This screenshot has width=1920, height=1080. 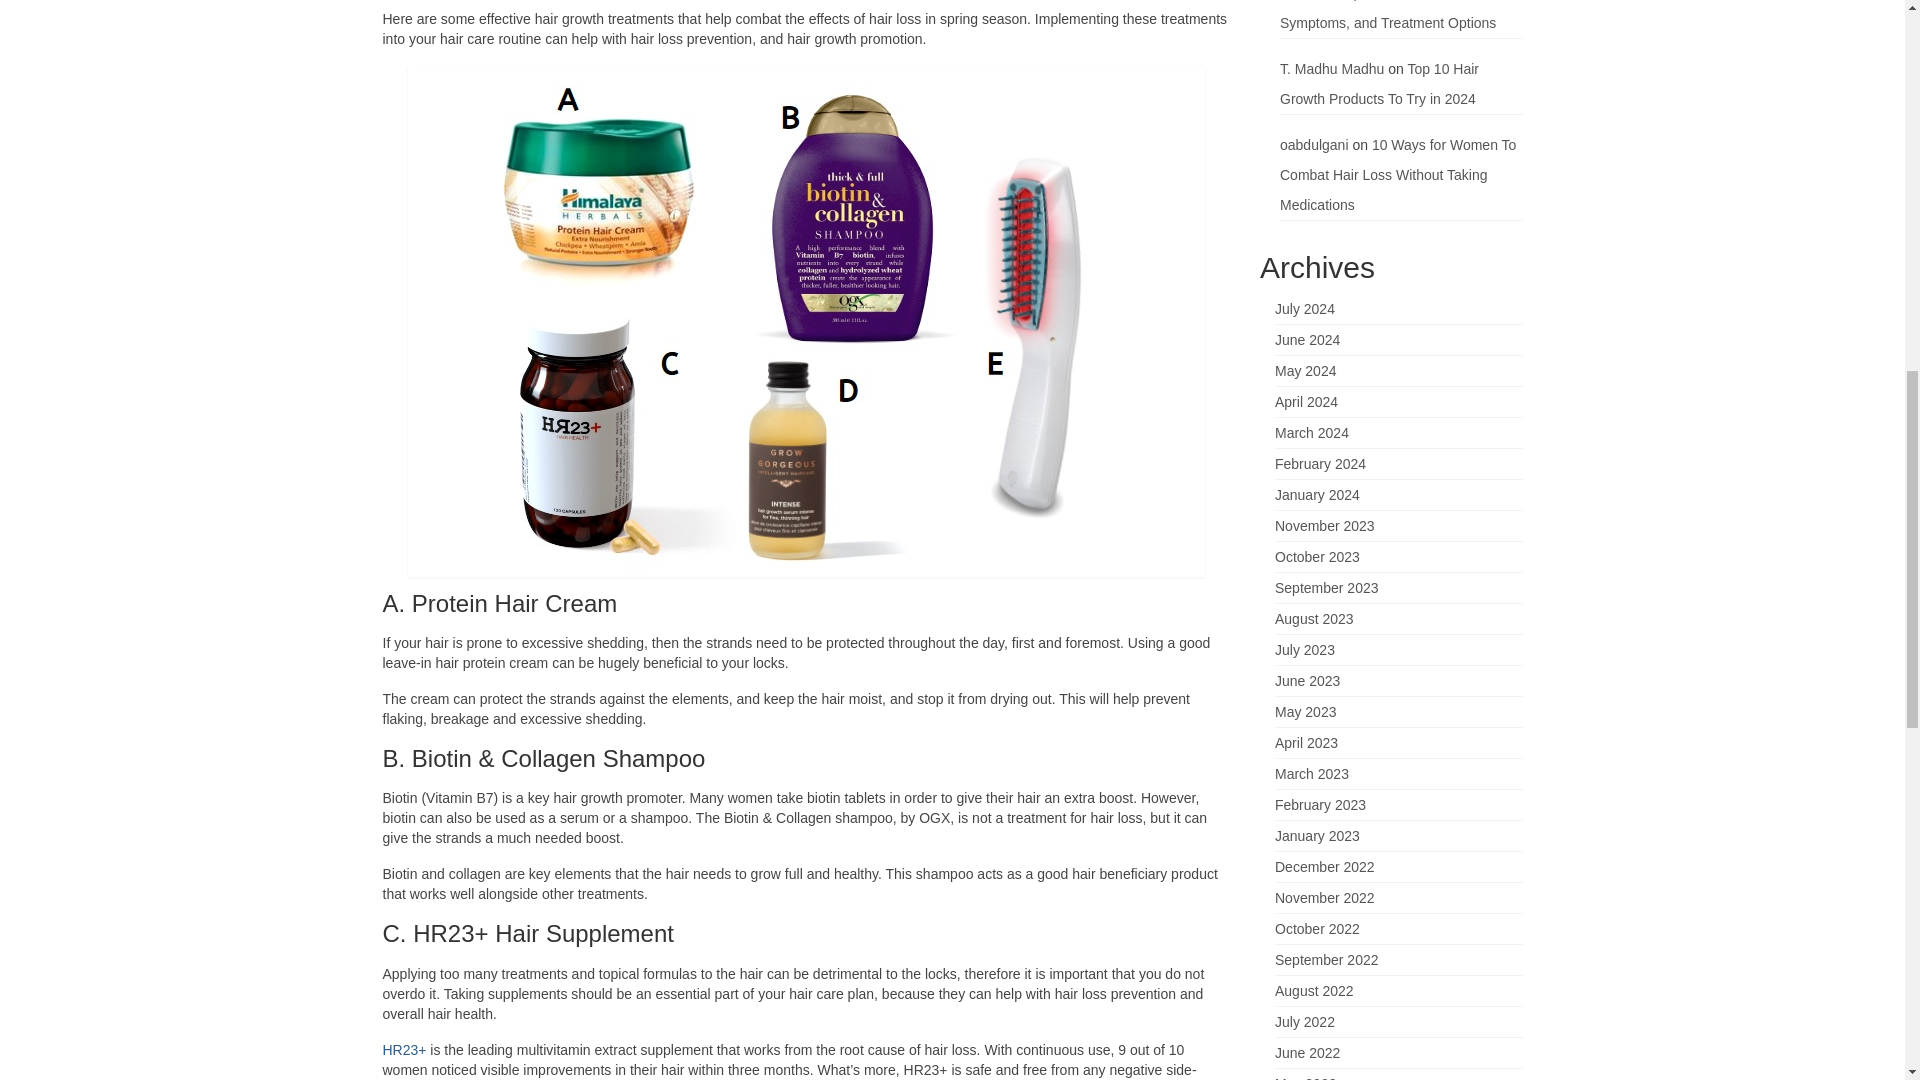 What do you see at coordinates (1324, 526) in the screenshot?
I see `November 2023` at bounding box center [1324, 526].